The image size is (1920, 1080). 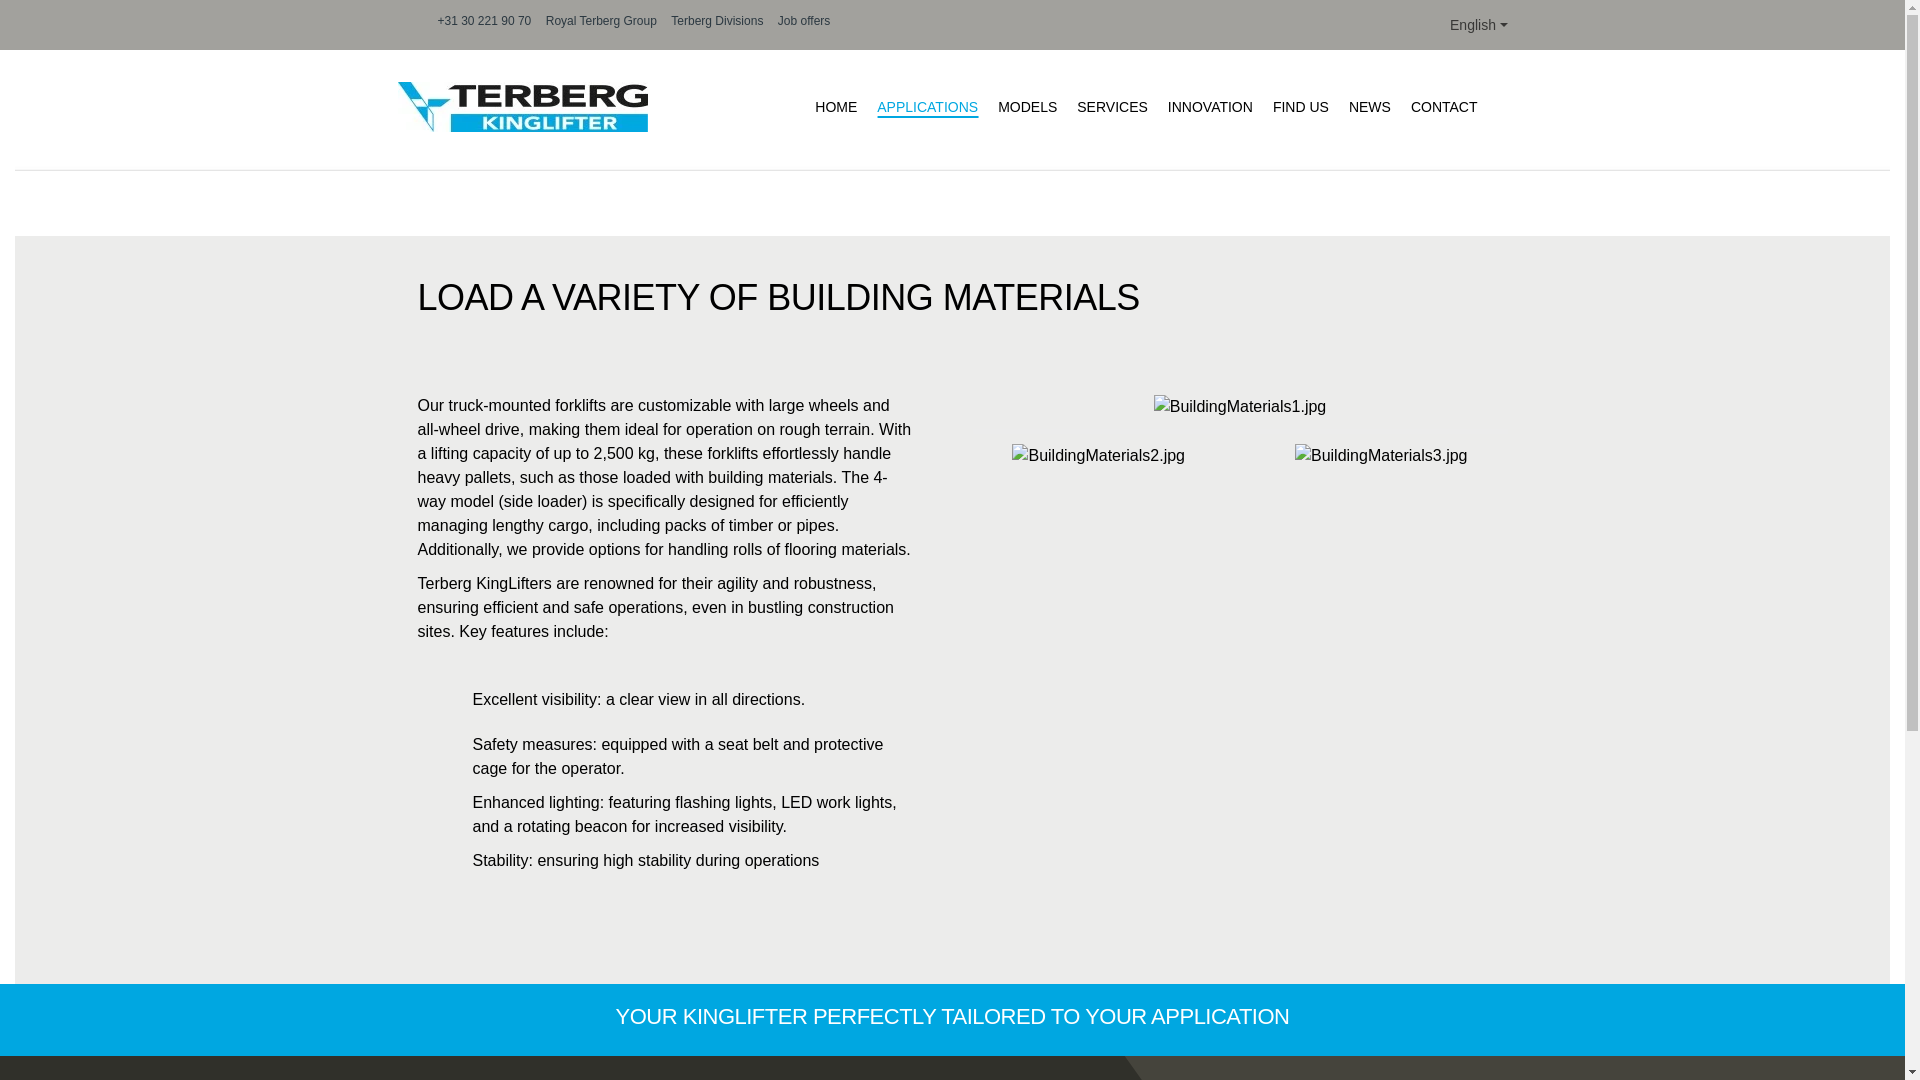 I want to click on Terberg Divisions, so click(x=716, y=21).